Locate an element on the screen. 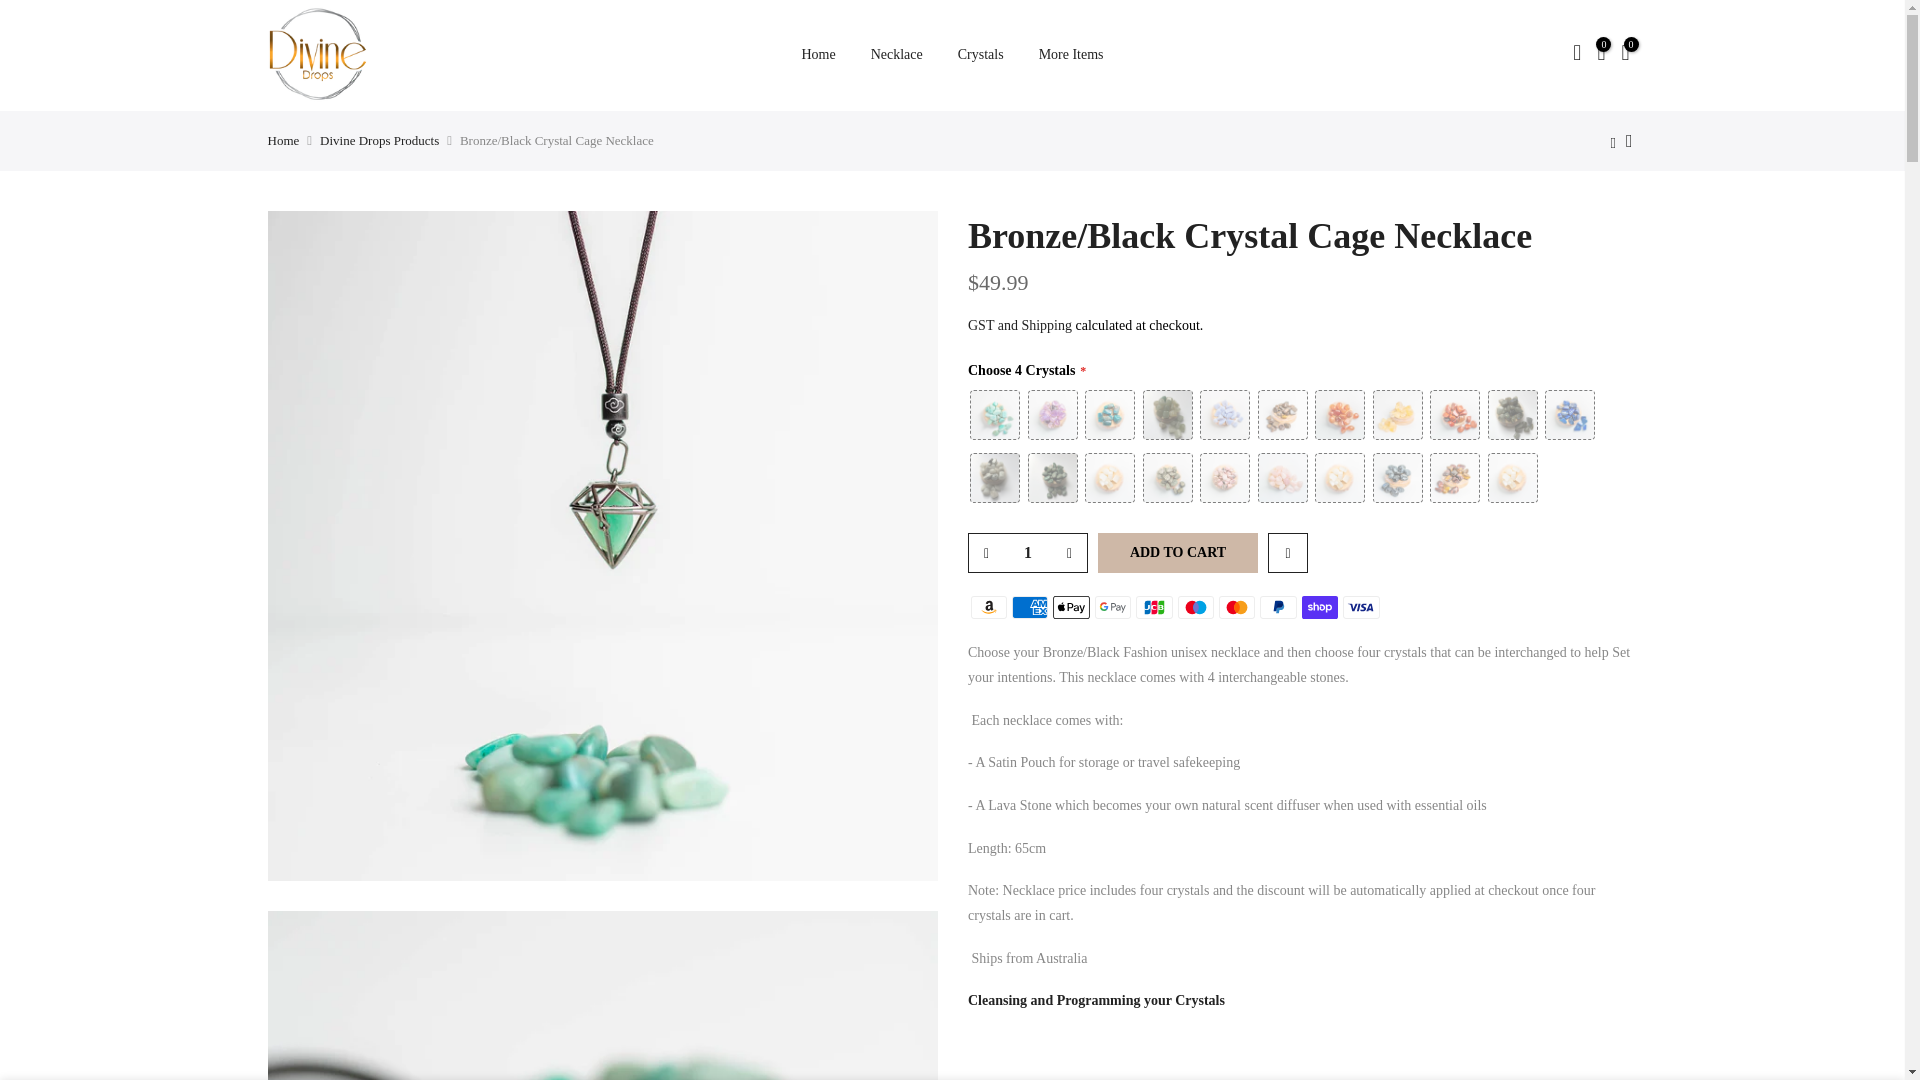 This screenshot has height=1080, width=1920. ADD TO CART is located at coordinates (1178, 553).